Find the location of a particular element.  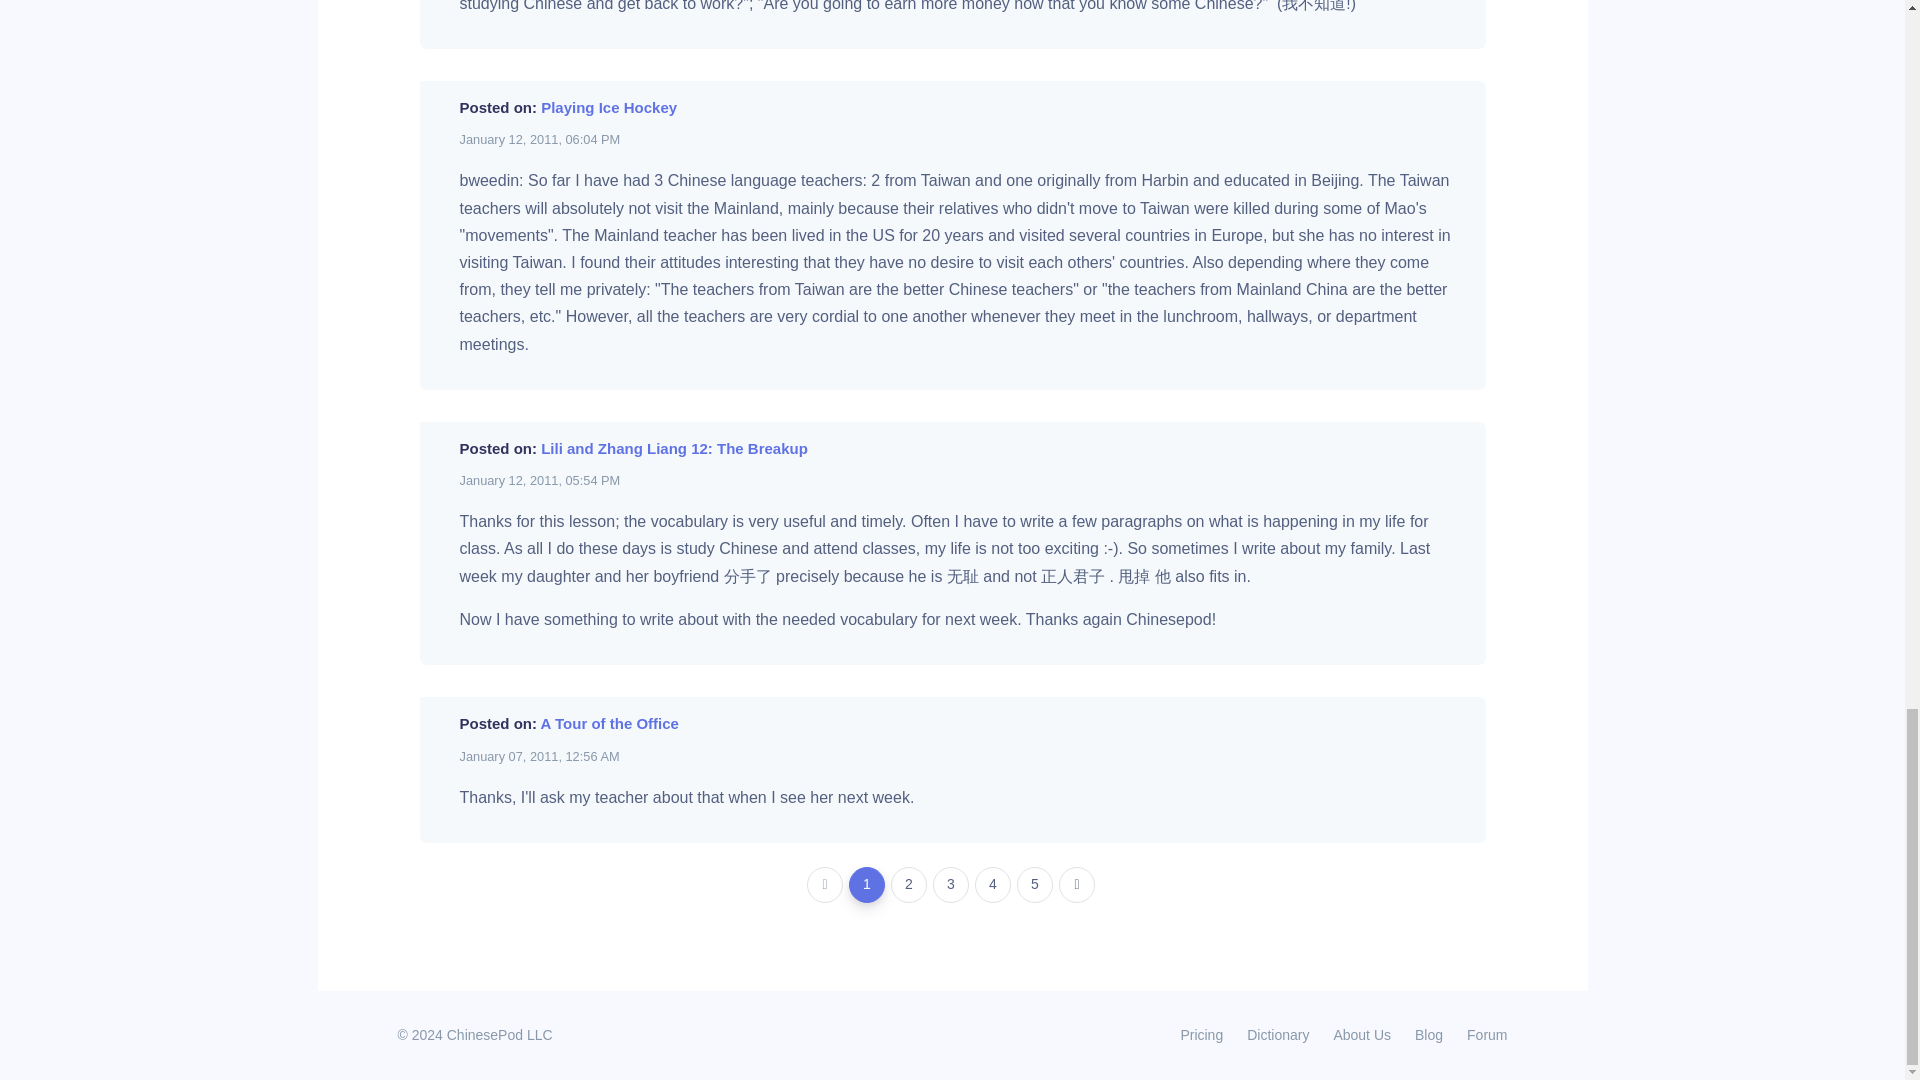

Lili and Zhang Liang 12: The Breakup is located at coordinates (674, 448).